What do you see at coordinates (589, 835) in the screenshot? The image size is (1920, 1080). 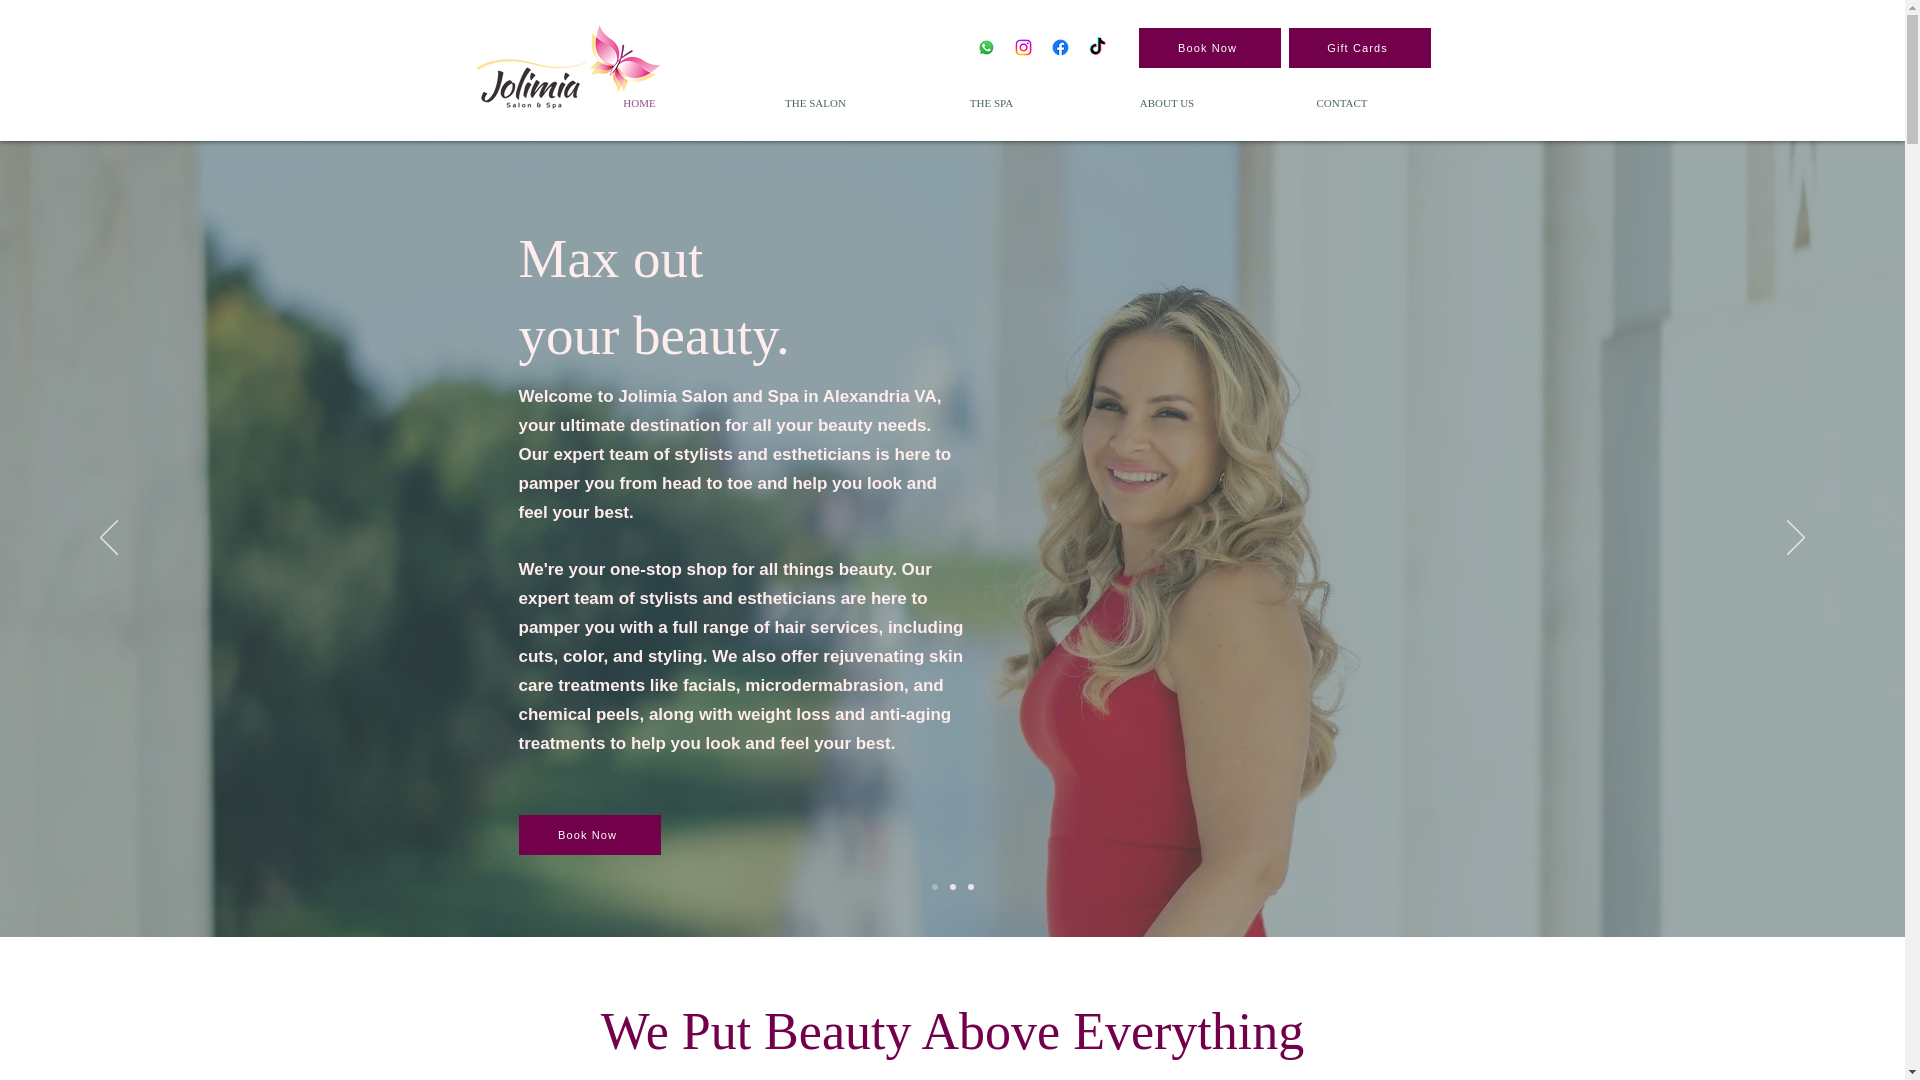 I see `Book Now` at bounding box center [589, 835].